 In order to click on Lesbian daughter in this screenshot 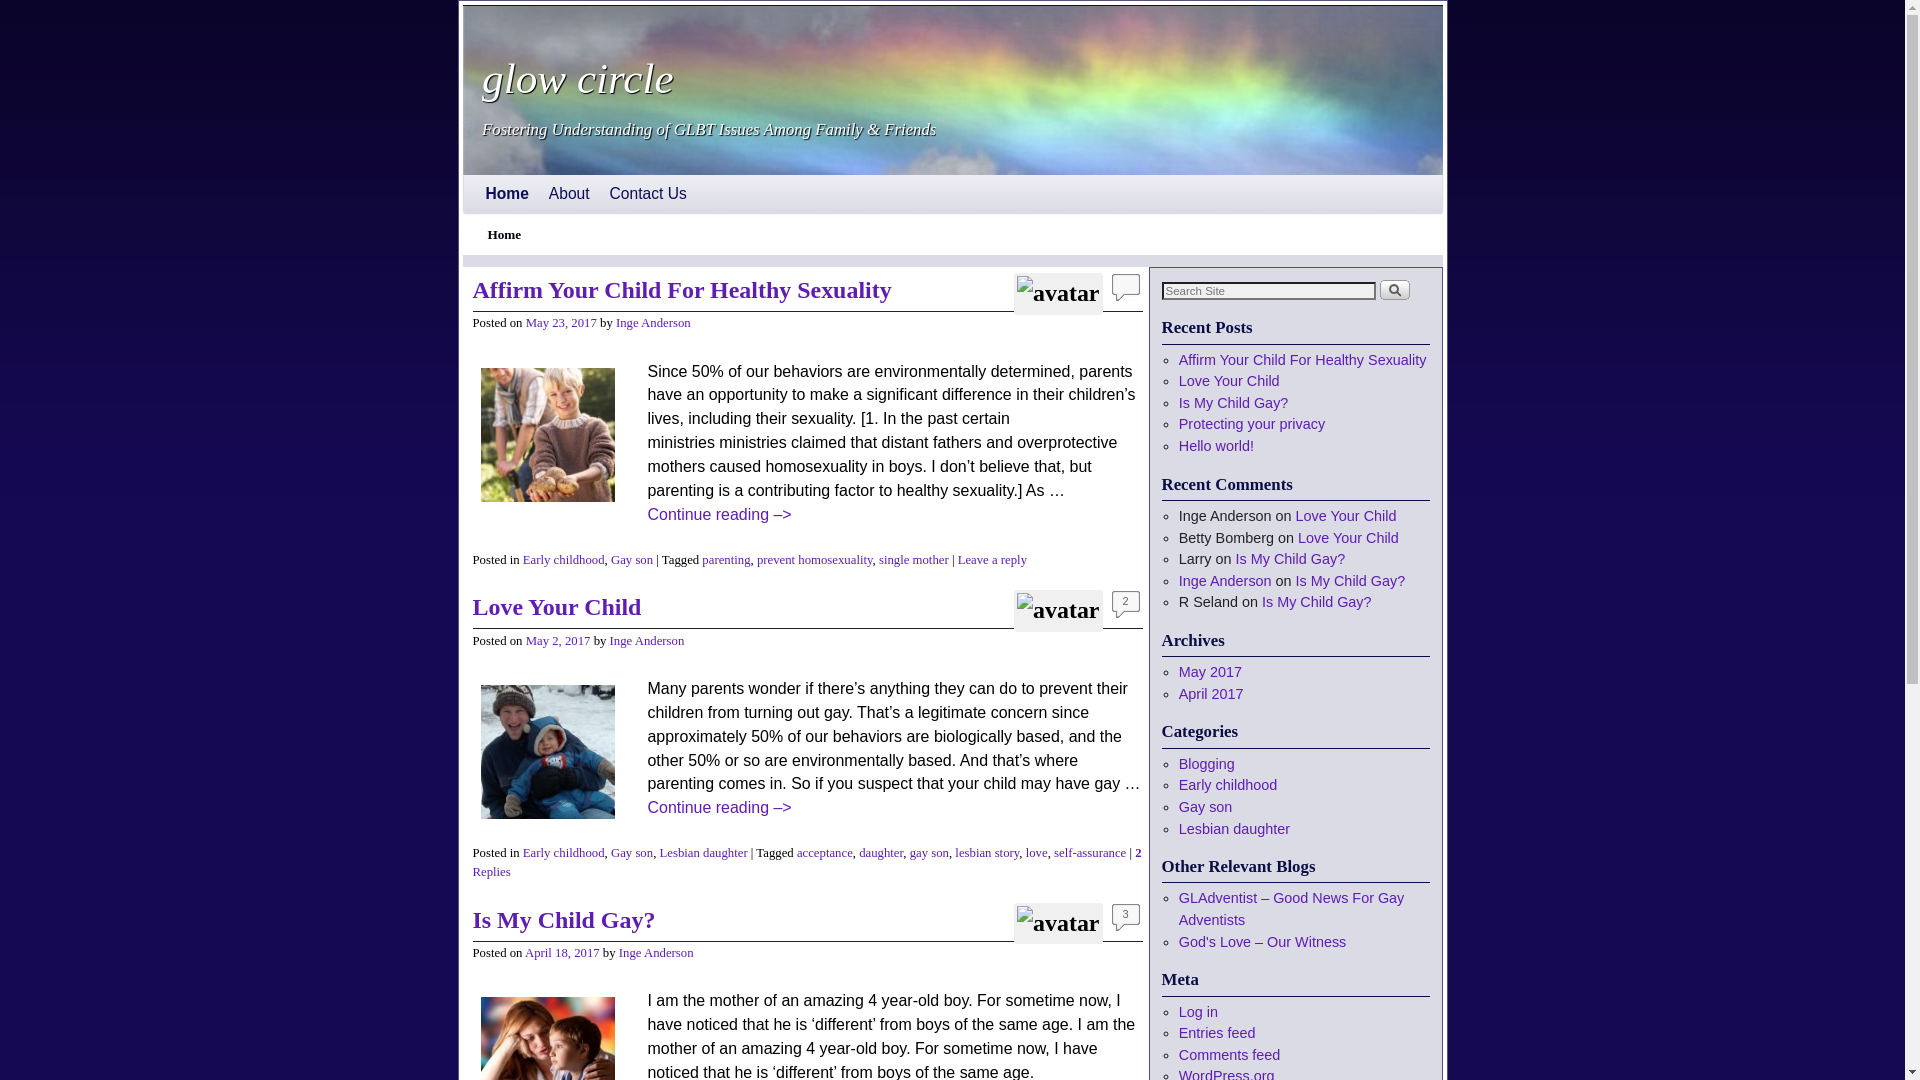, I will do `click(704, 853)`.